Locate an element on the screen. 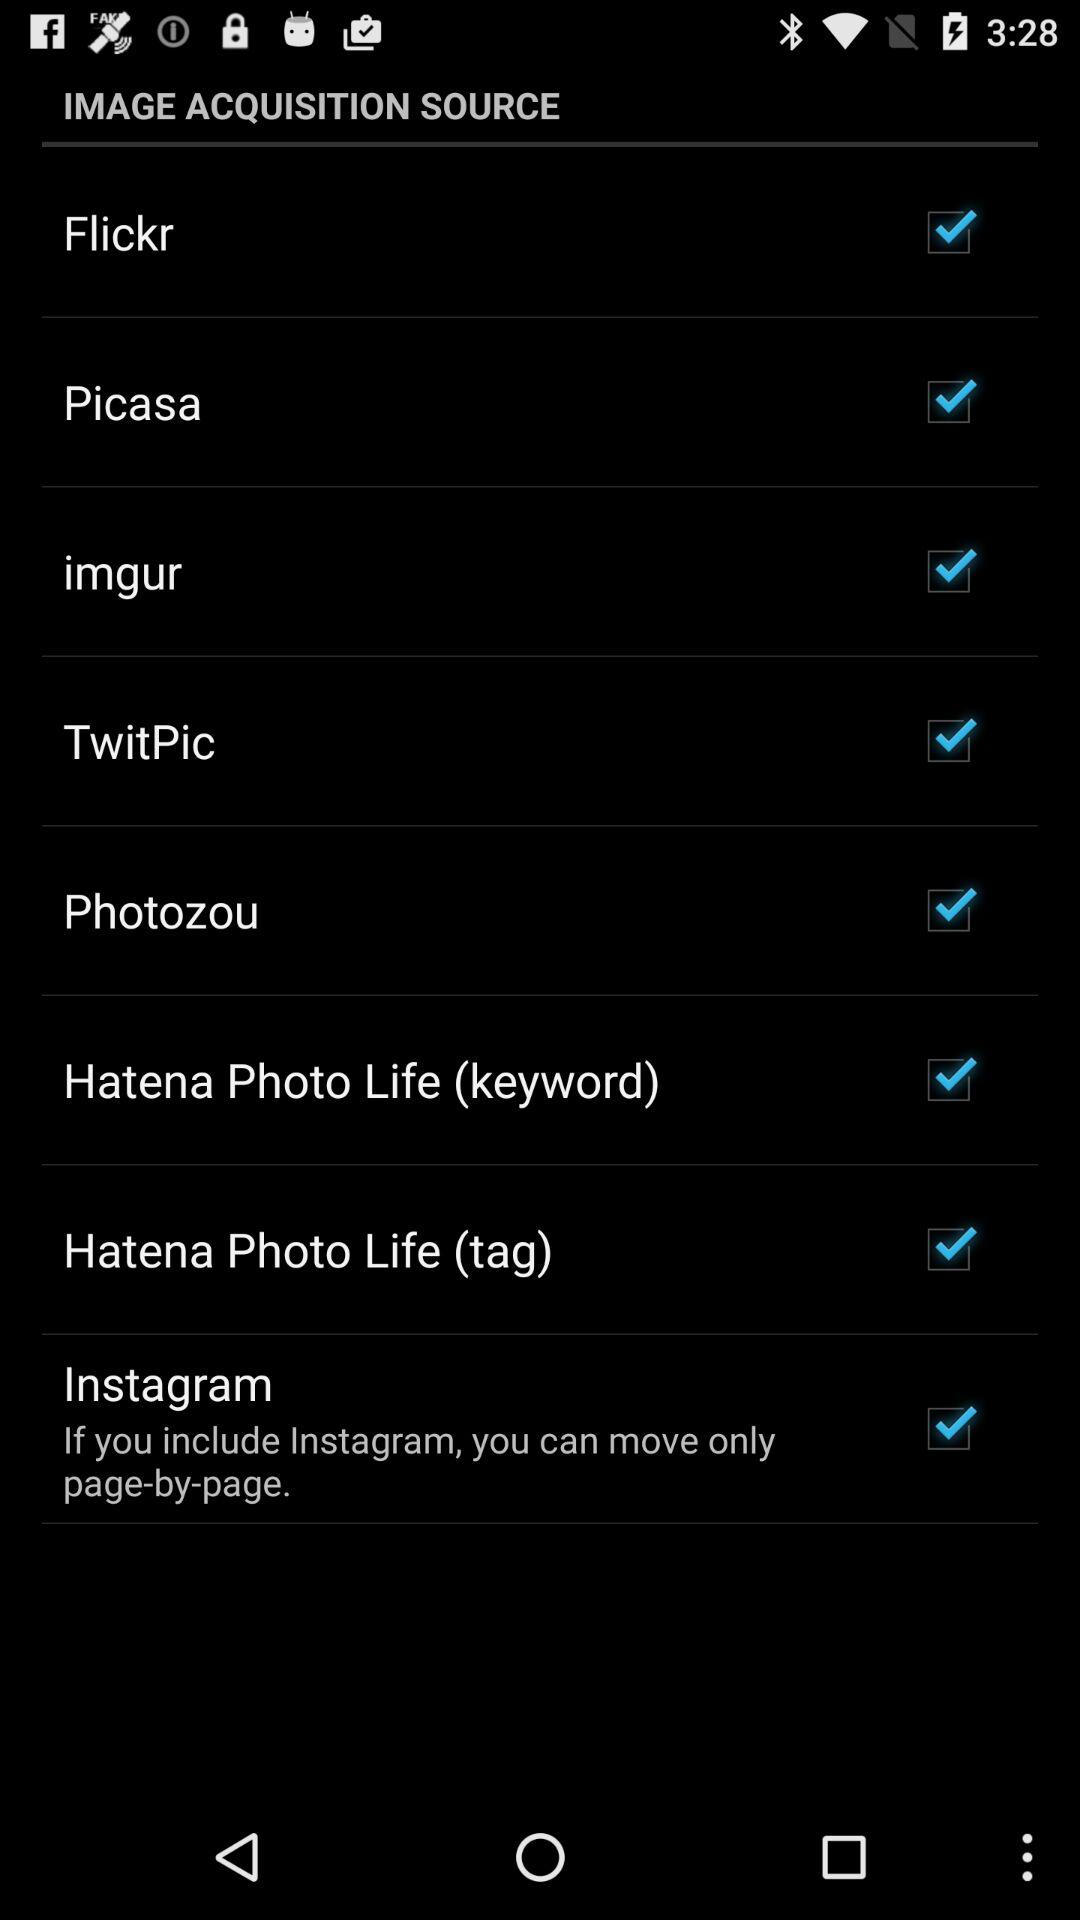 The height and width of the screenshot is (1920, 1080). select the checkbox just right to flickr is located at coordinates (949, 232).